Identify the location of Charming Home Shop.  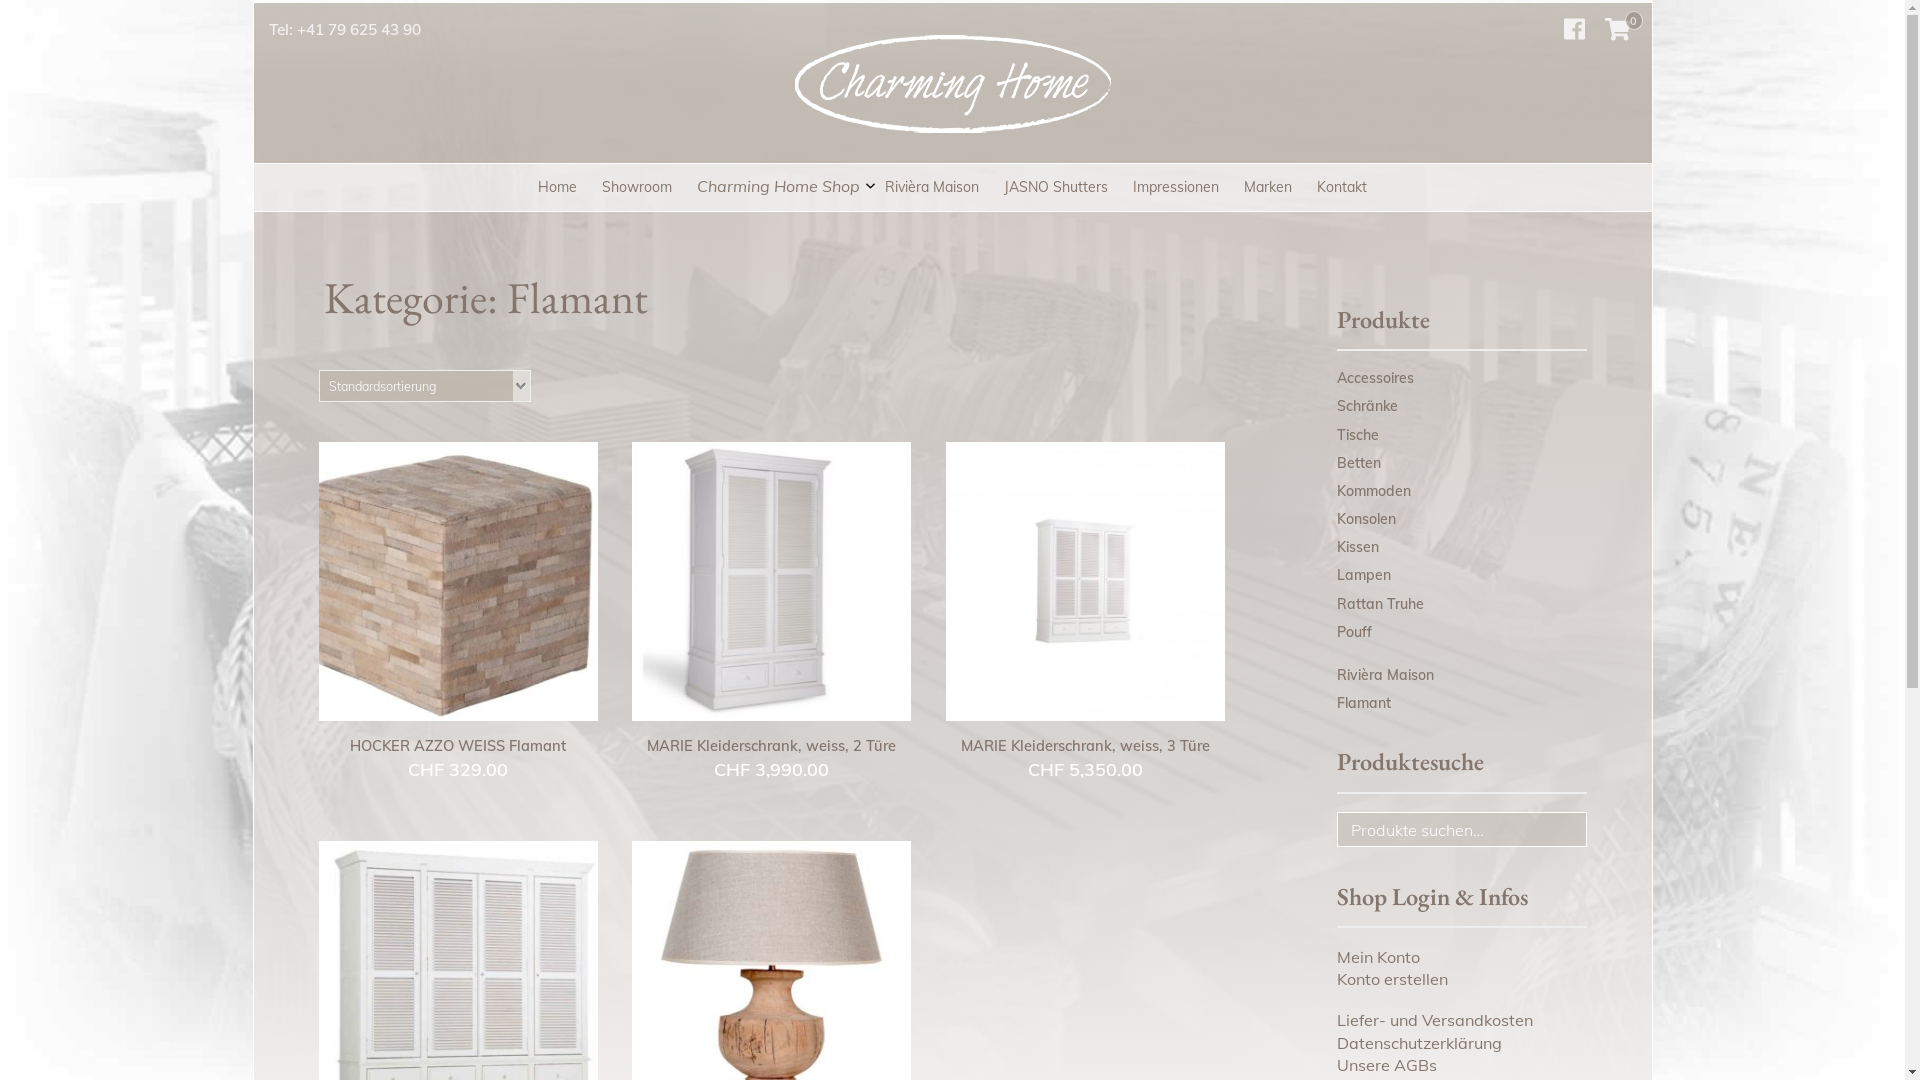
(778, 186).